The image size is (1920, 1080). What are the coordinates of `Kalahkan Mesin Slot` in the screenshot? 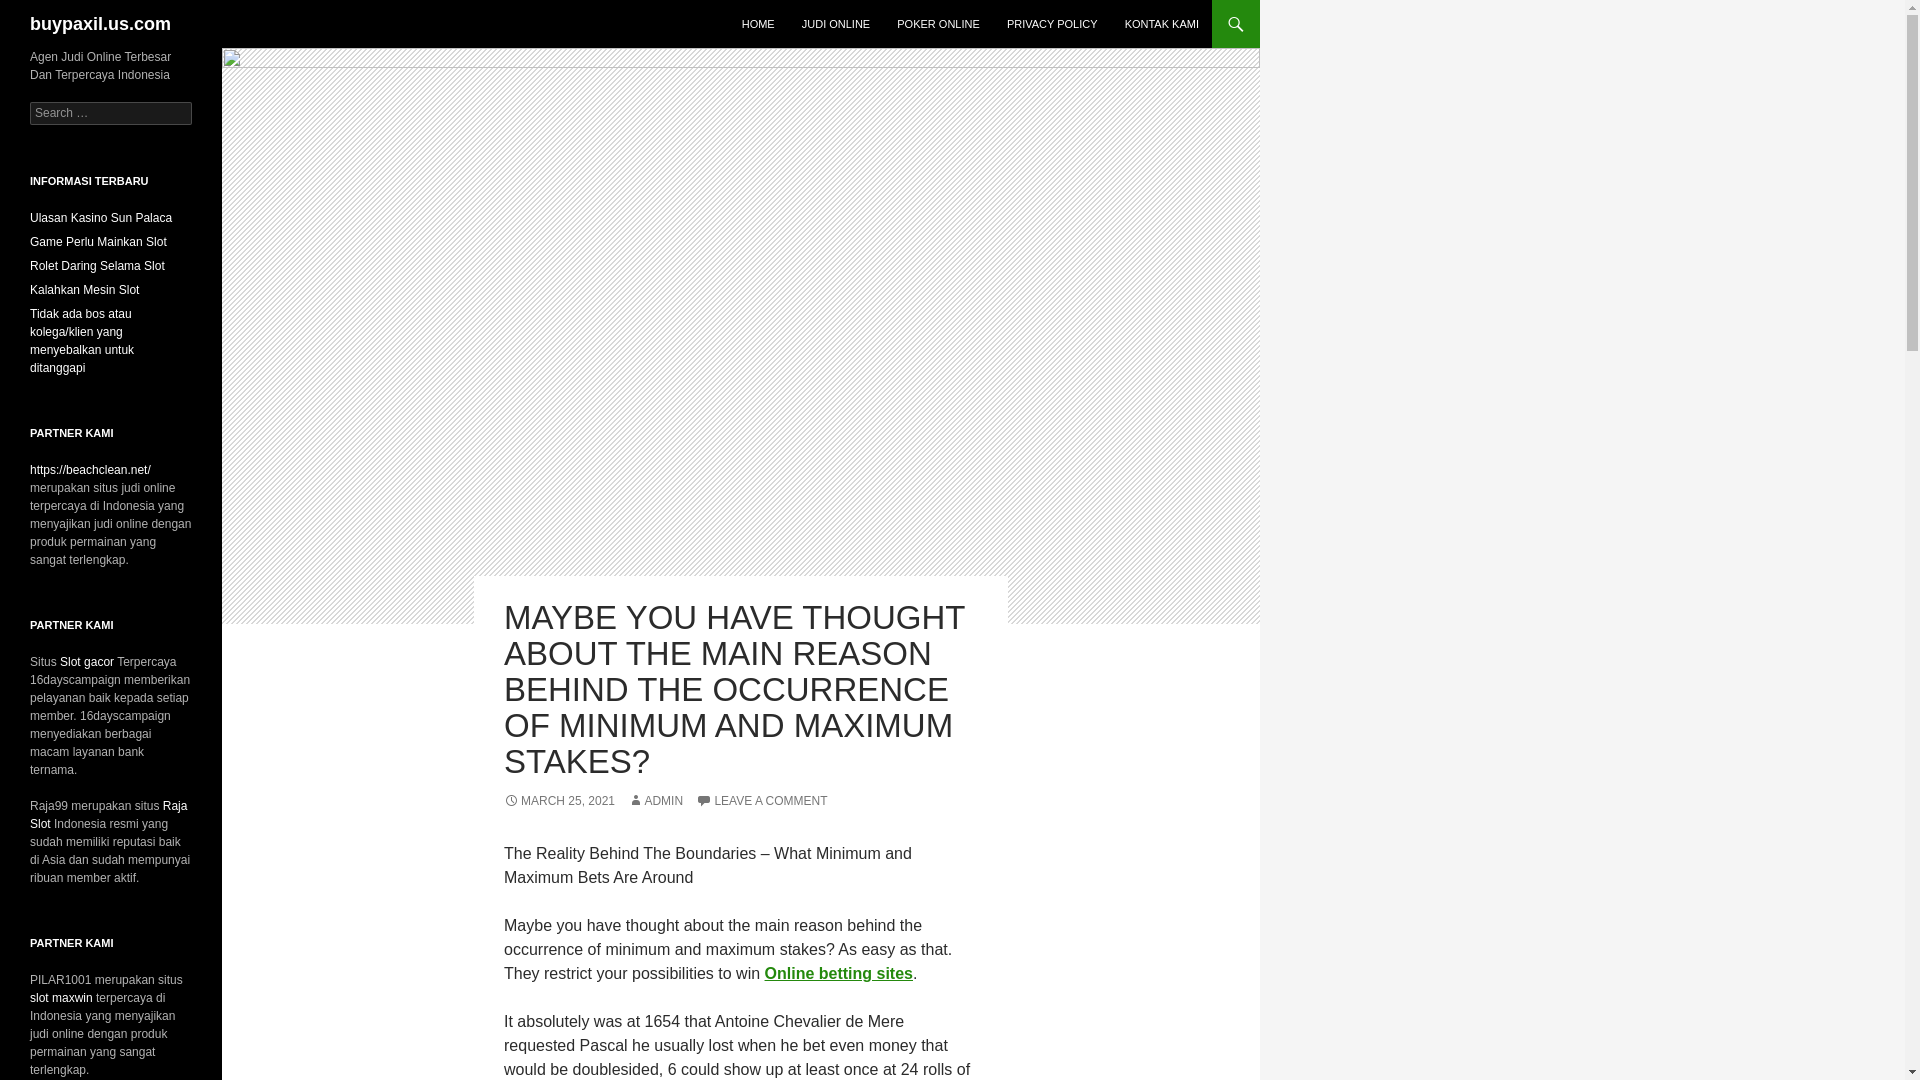 It's located at (84, 290).